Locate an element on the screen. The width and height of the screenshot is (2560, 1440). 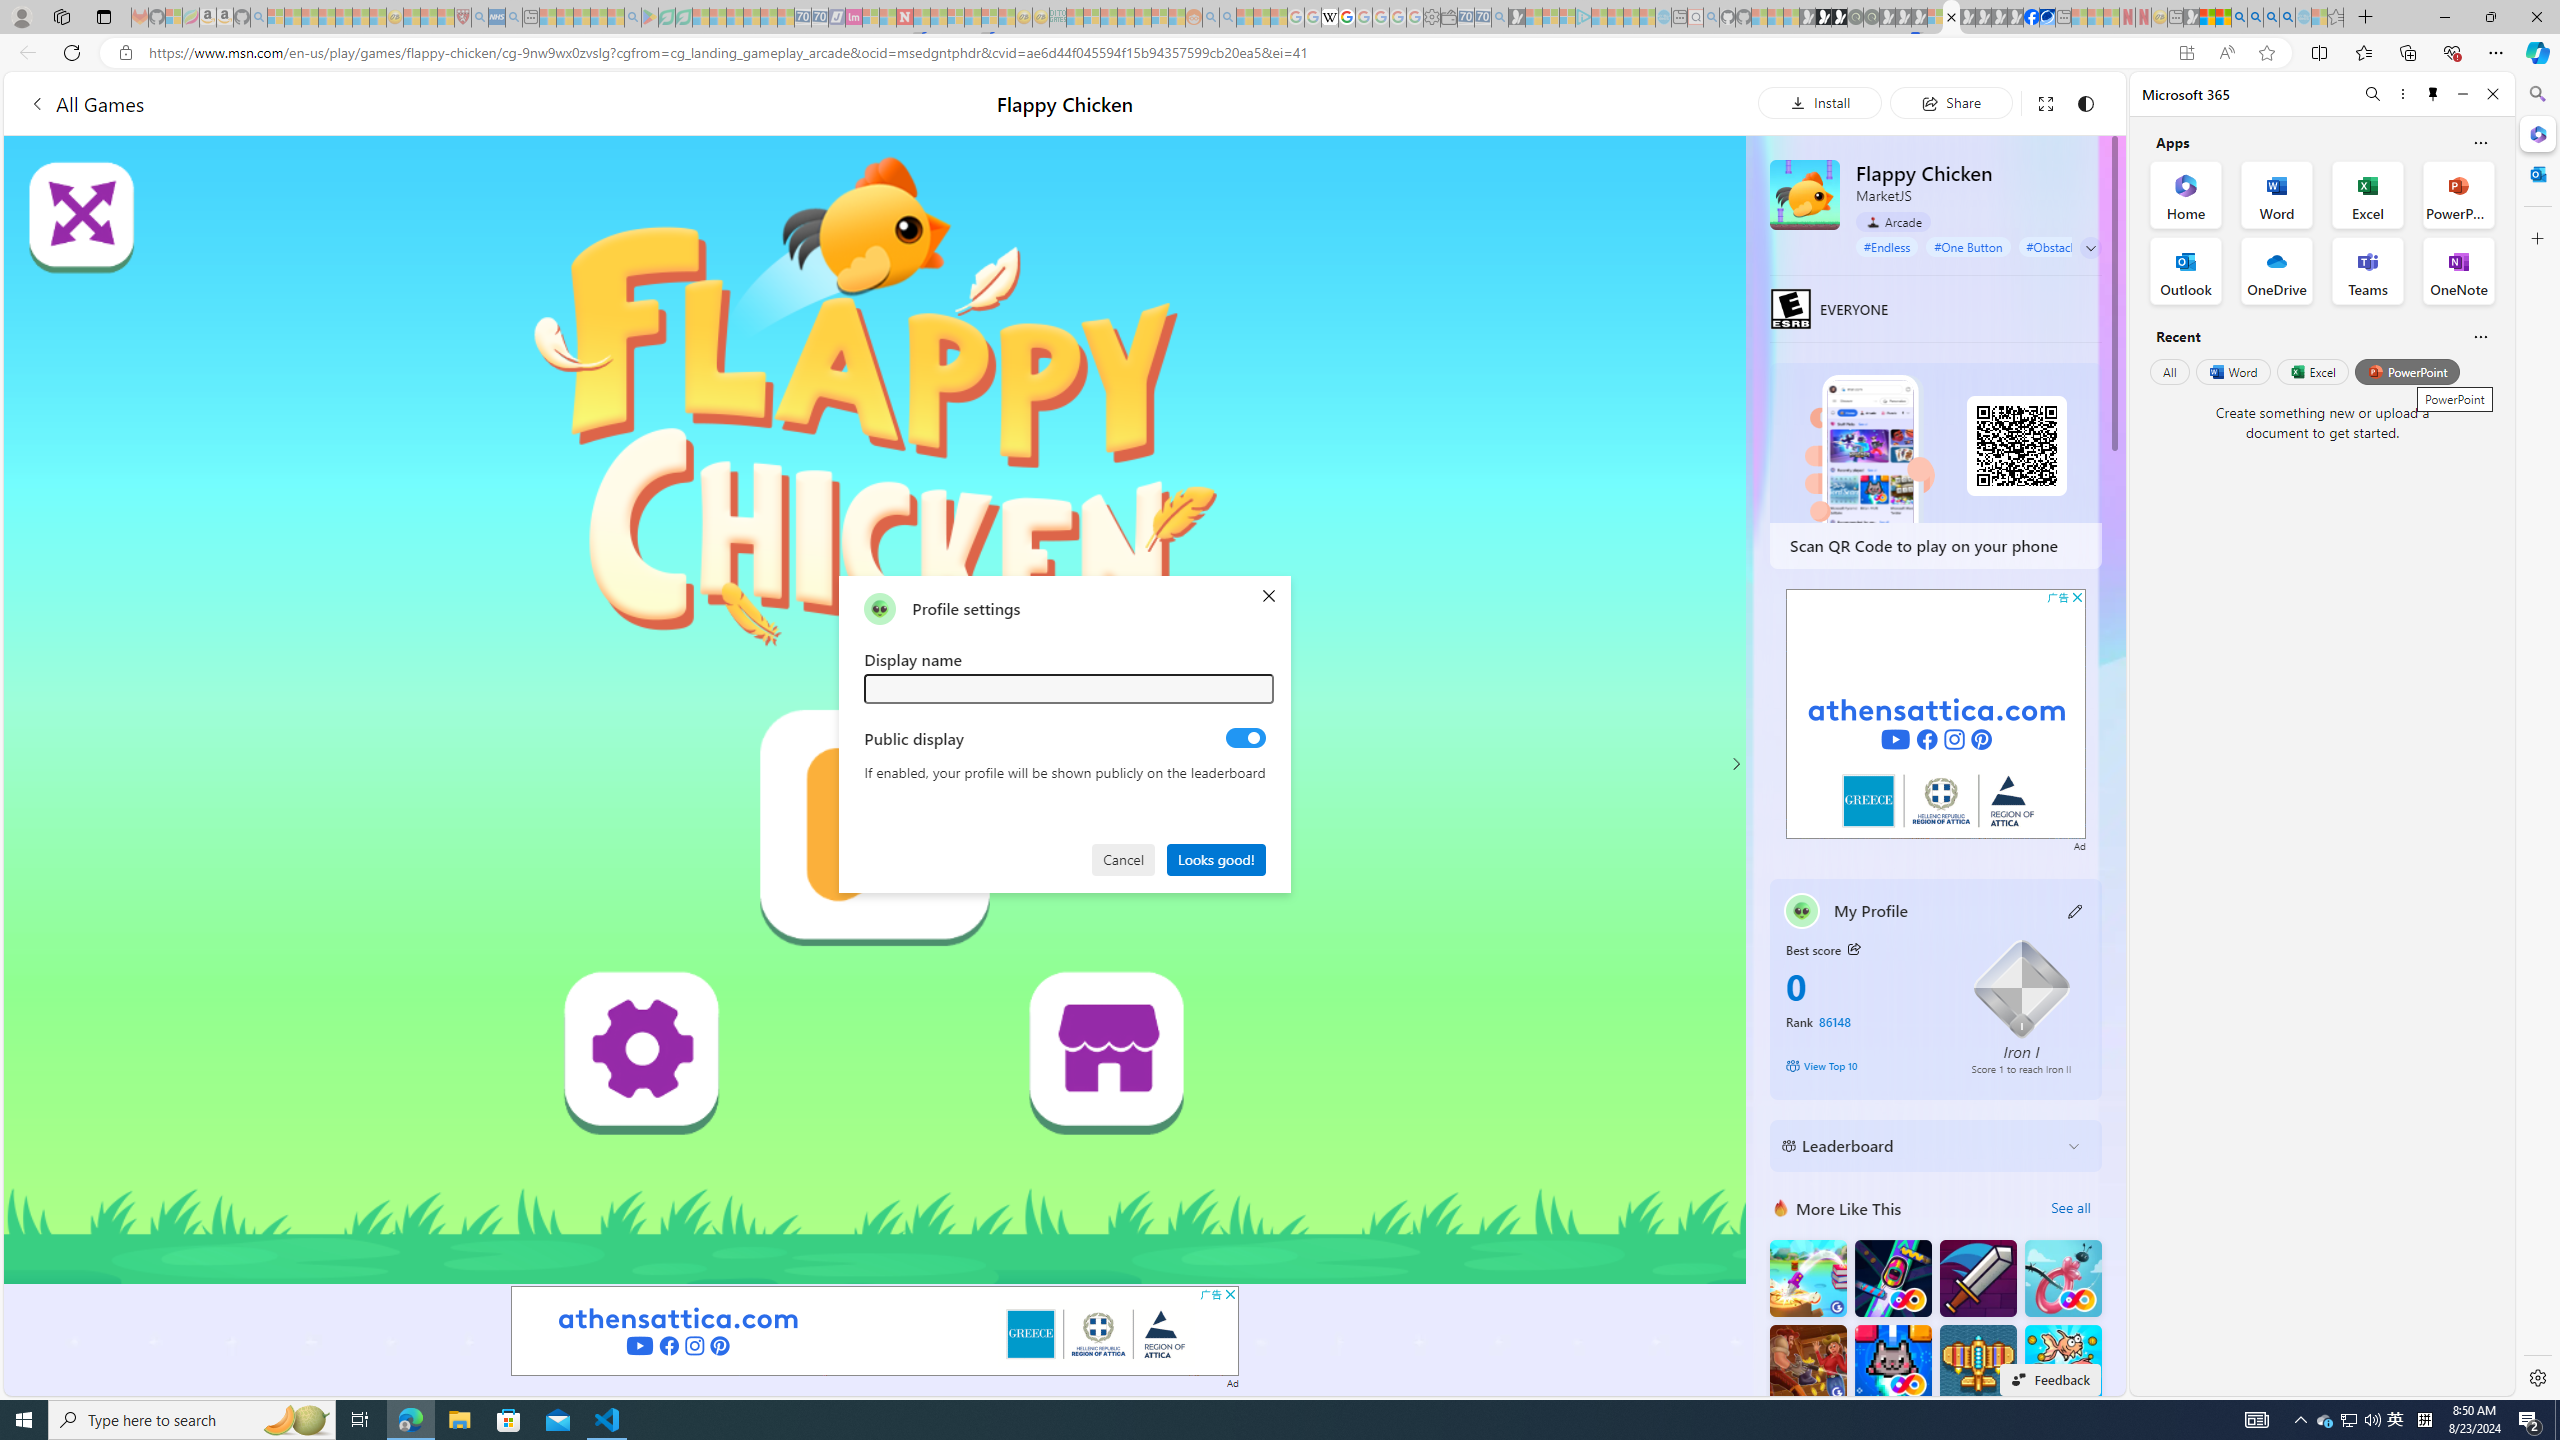
Bluey: Let's Play! - Apps on Google Play - Sleeping is located at coordinates (650, 17).